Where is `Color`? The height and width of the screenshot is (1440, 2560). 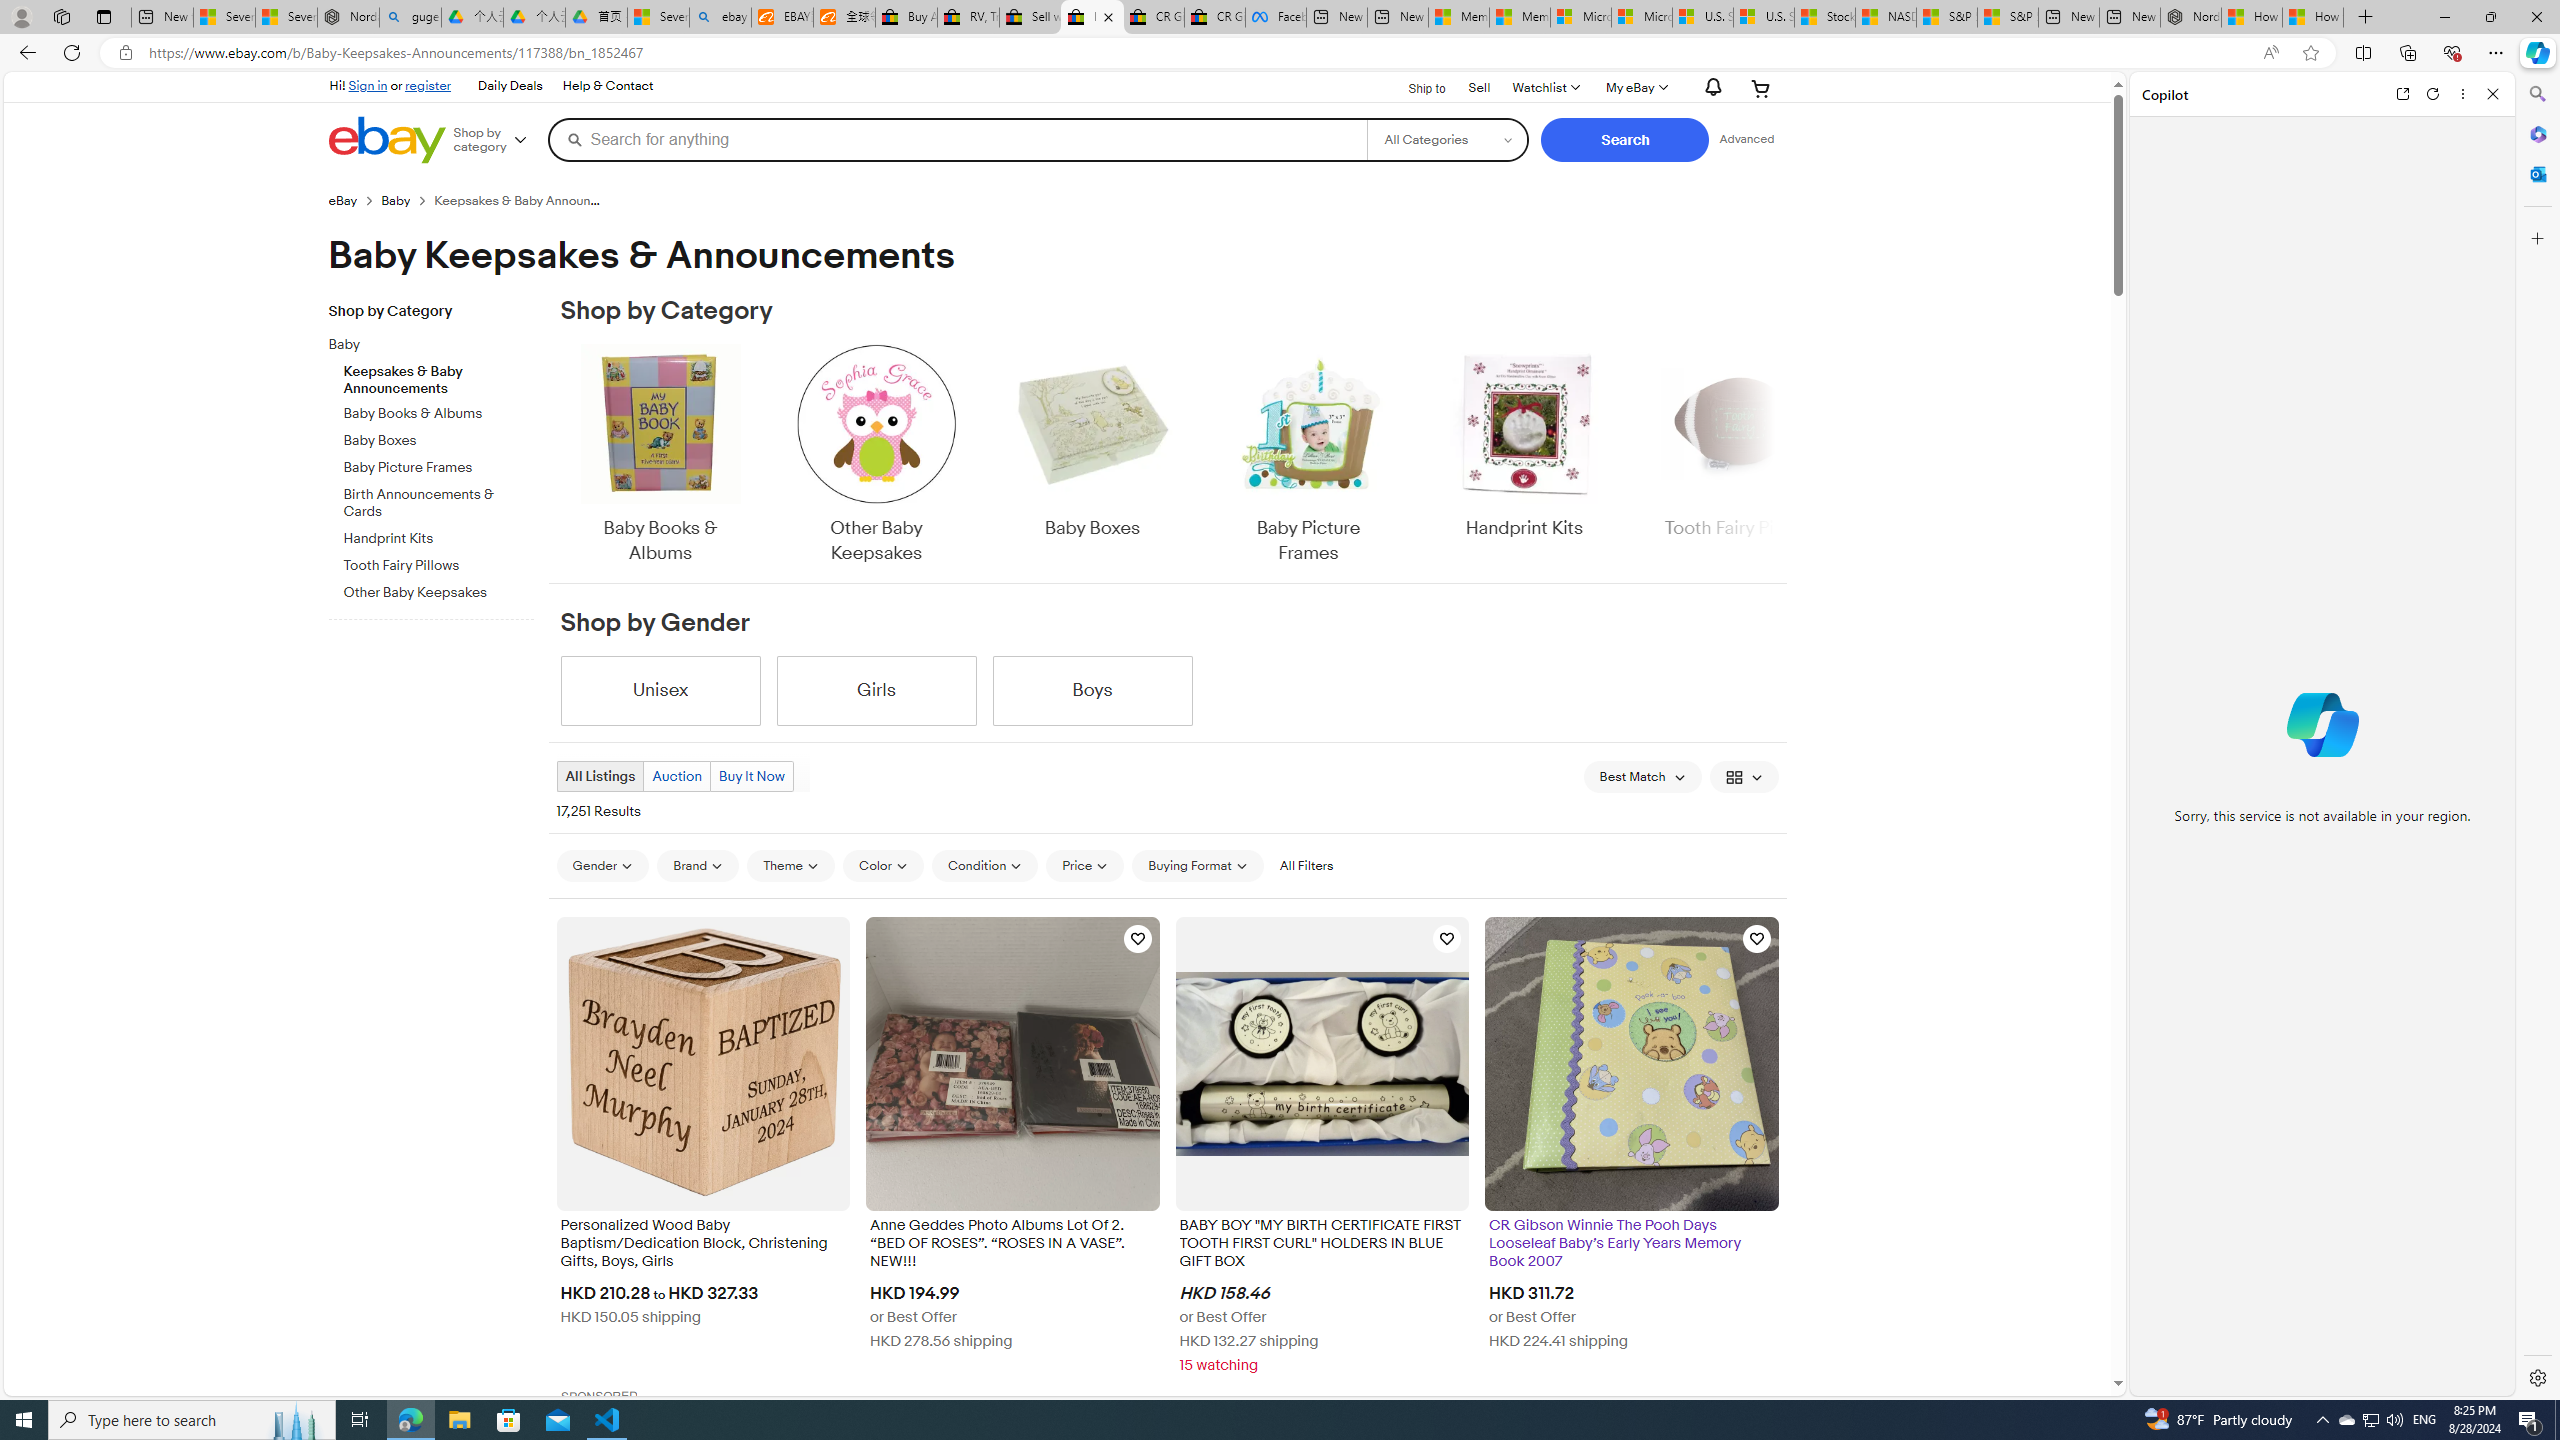 Color is located at coordinates (883, 866).